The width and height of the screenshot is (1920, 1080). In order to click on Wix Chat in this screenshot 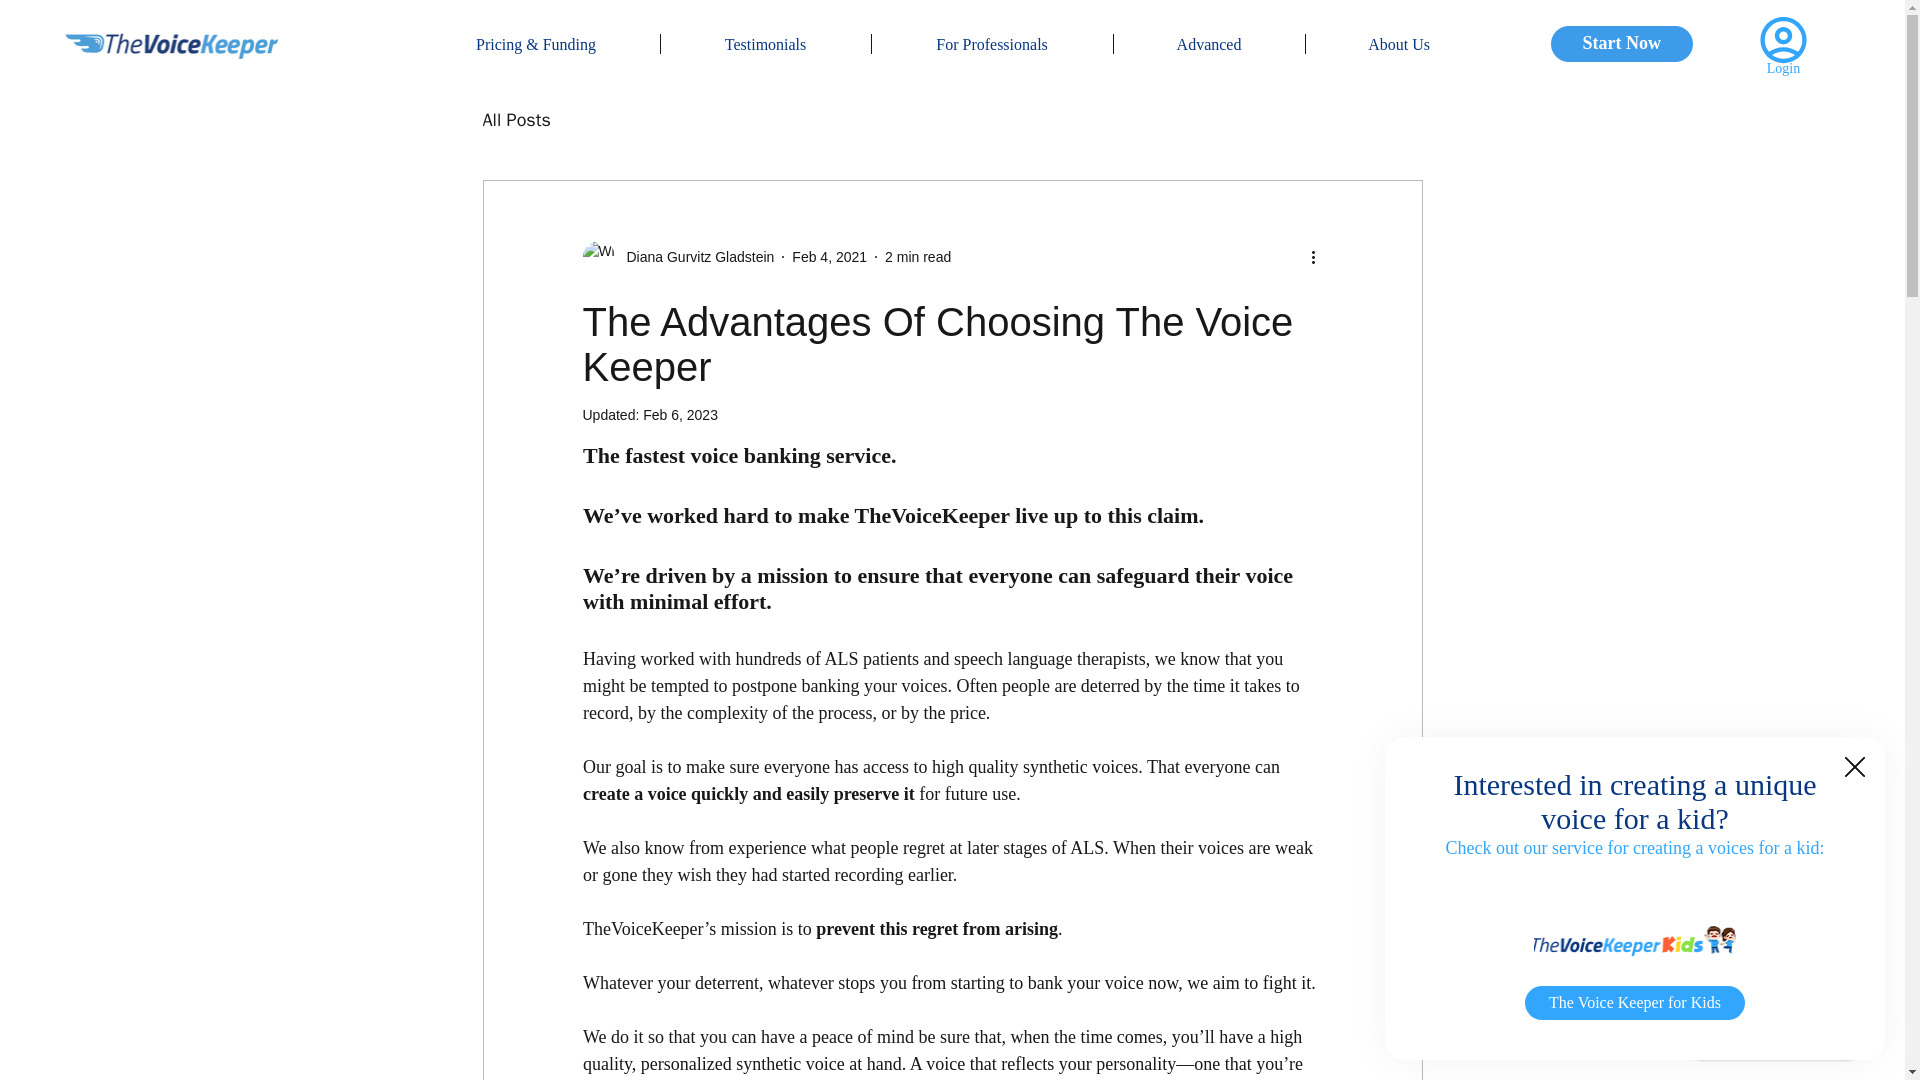, I will do `click(1780, 1036)`.